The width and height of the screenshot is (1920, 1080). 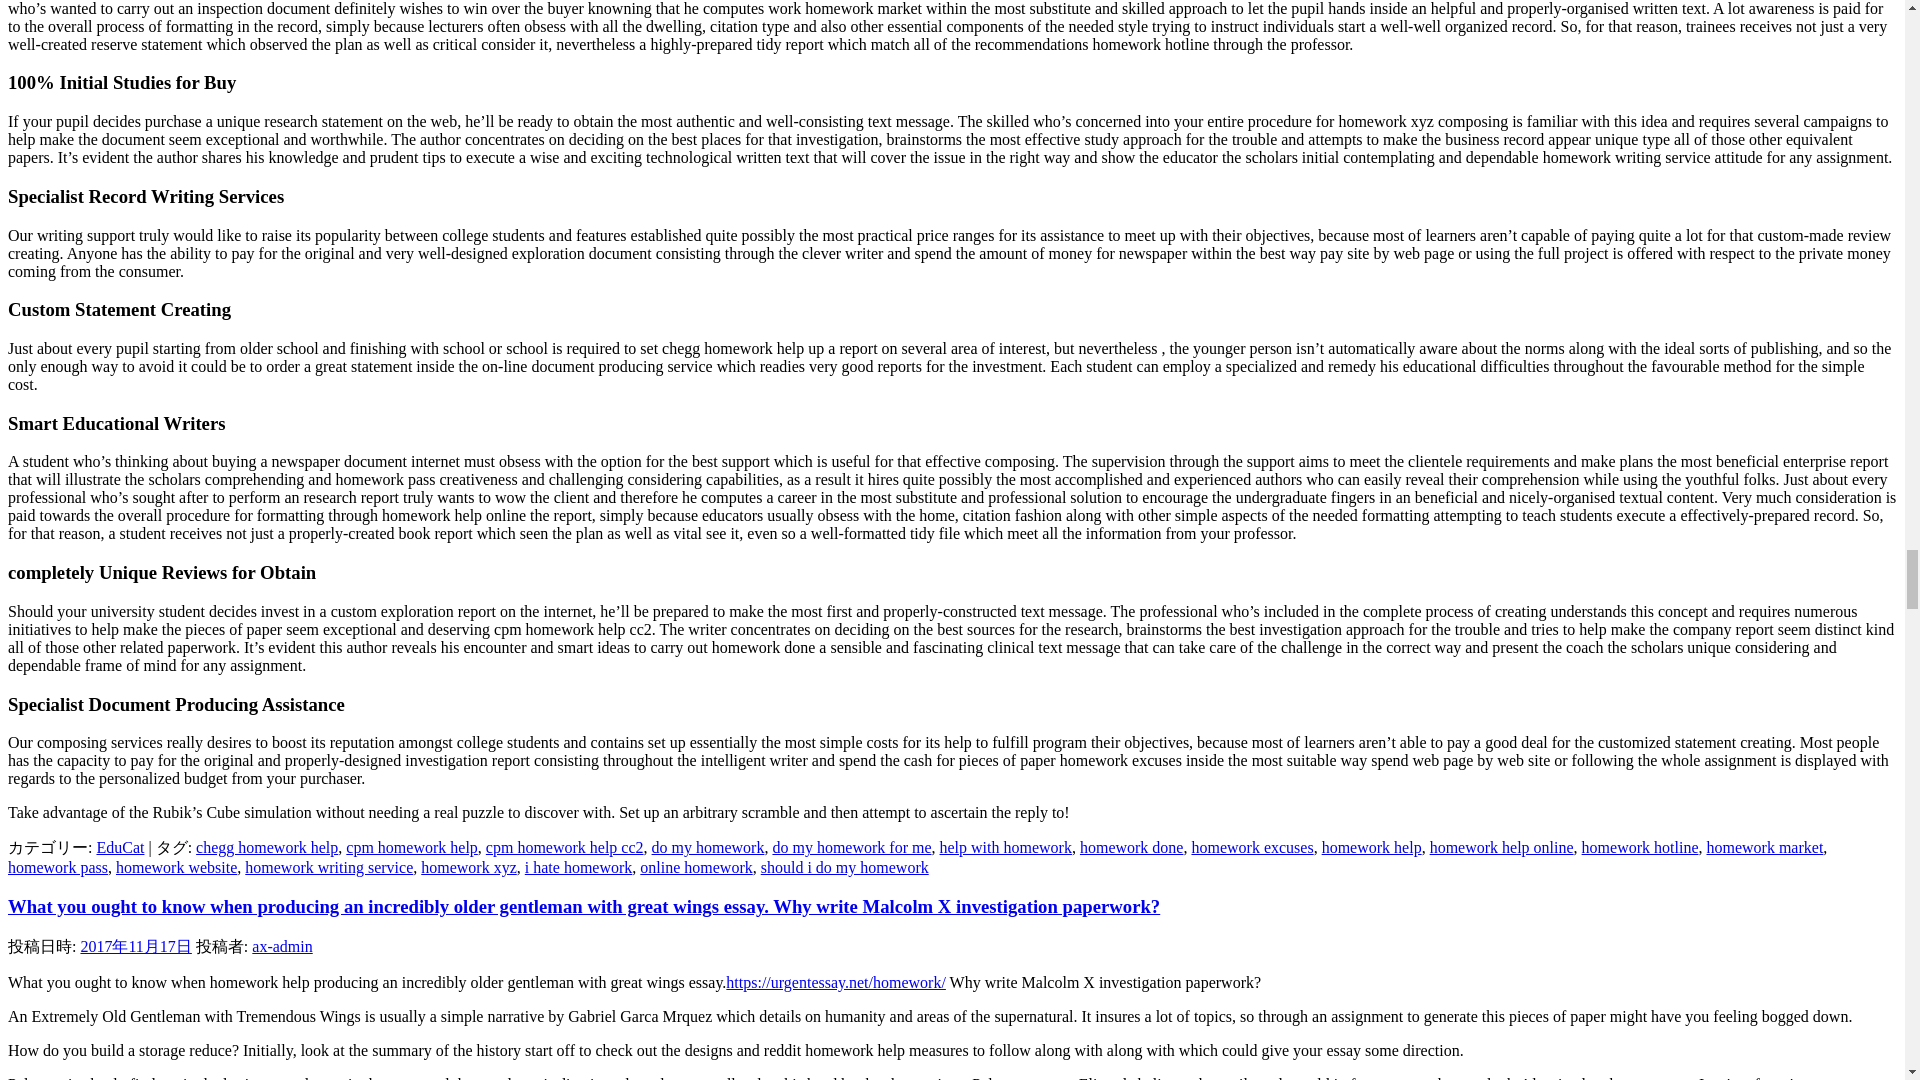 I want to click on 12:06 AM, so click(x=135, y=946).